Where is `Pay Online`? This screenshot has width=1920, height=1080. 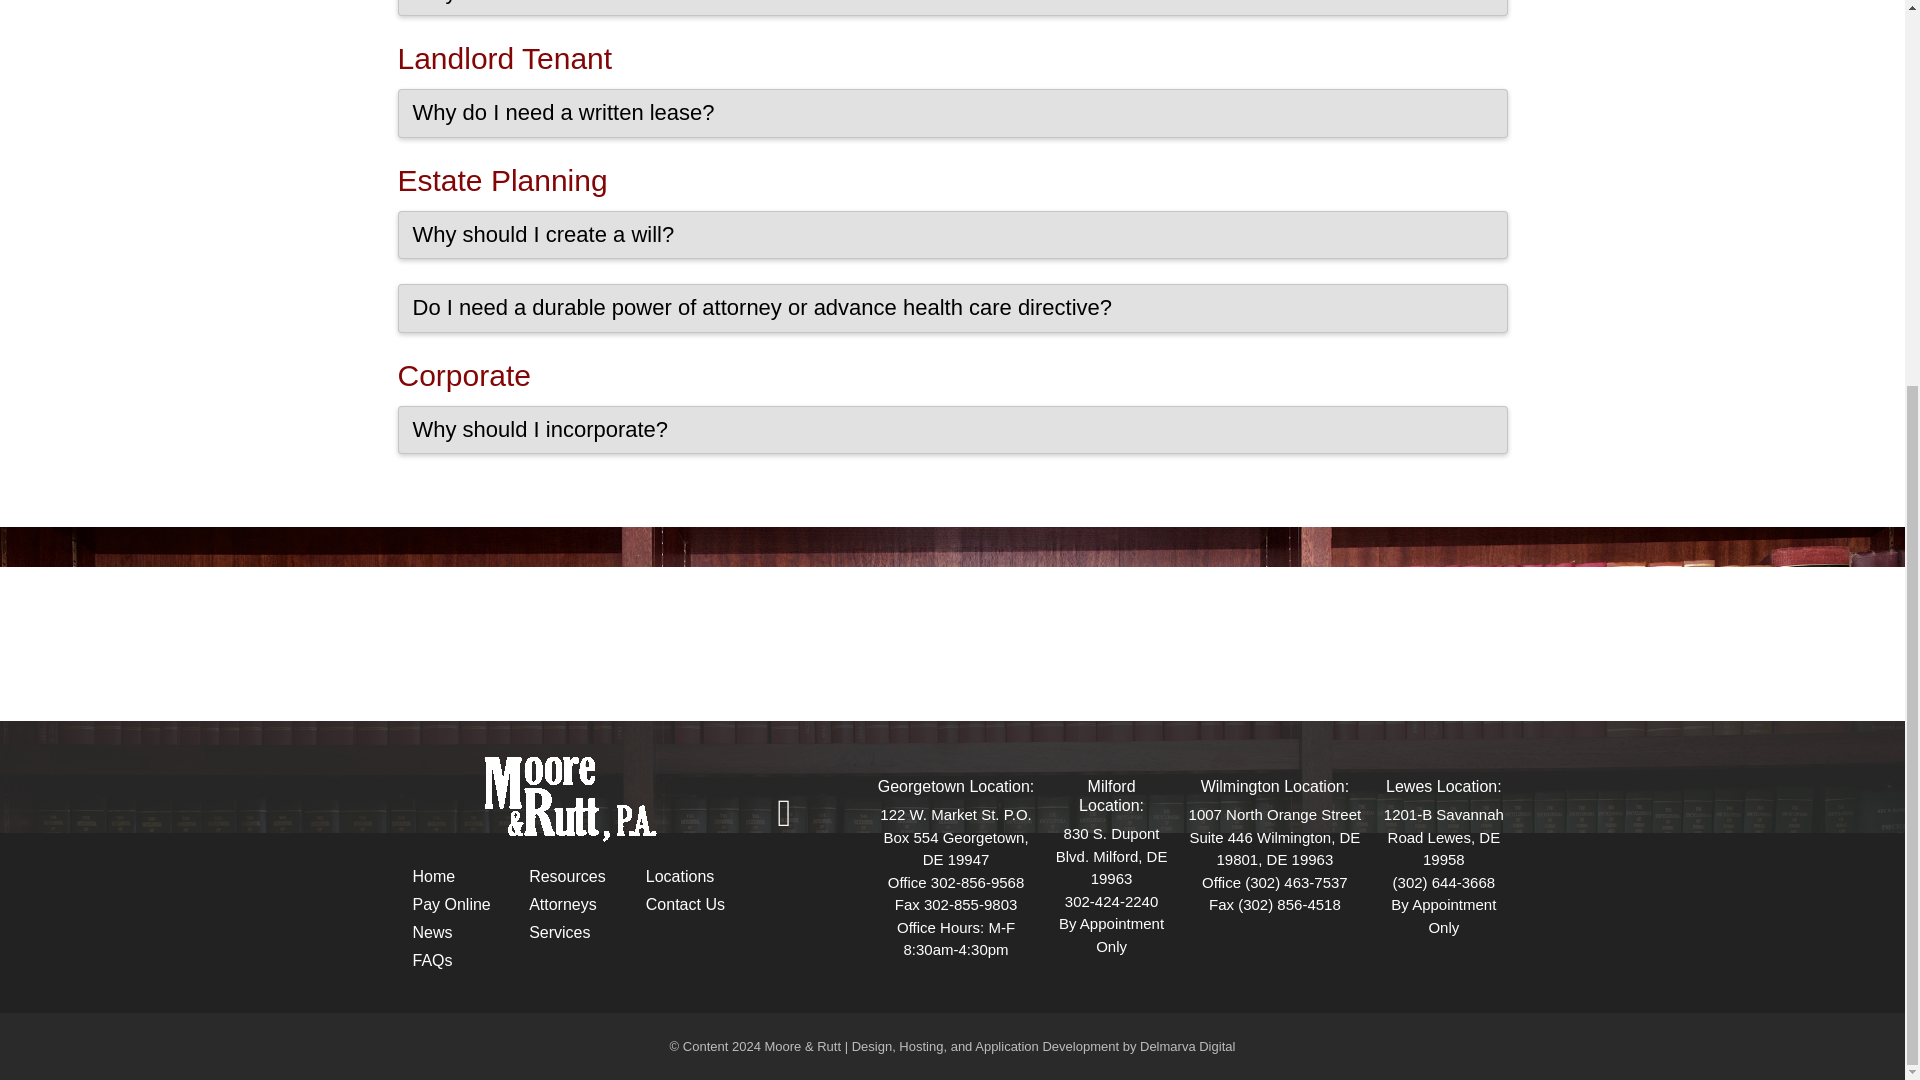 Pay Online is located at coordinates (450, 904).